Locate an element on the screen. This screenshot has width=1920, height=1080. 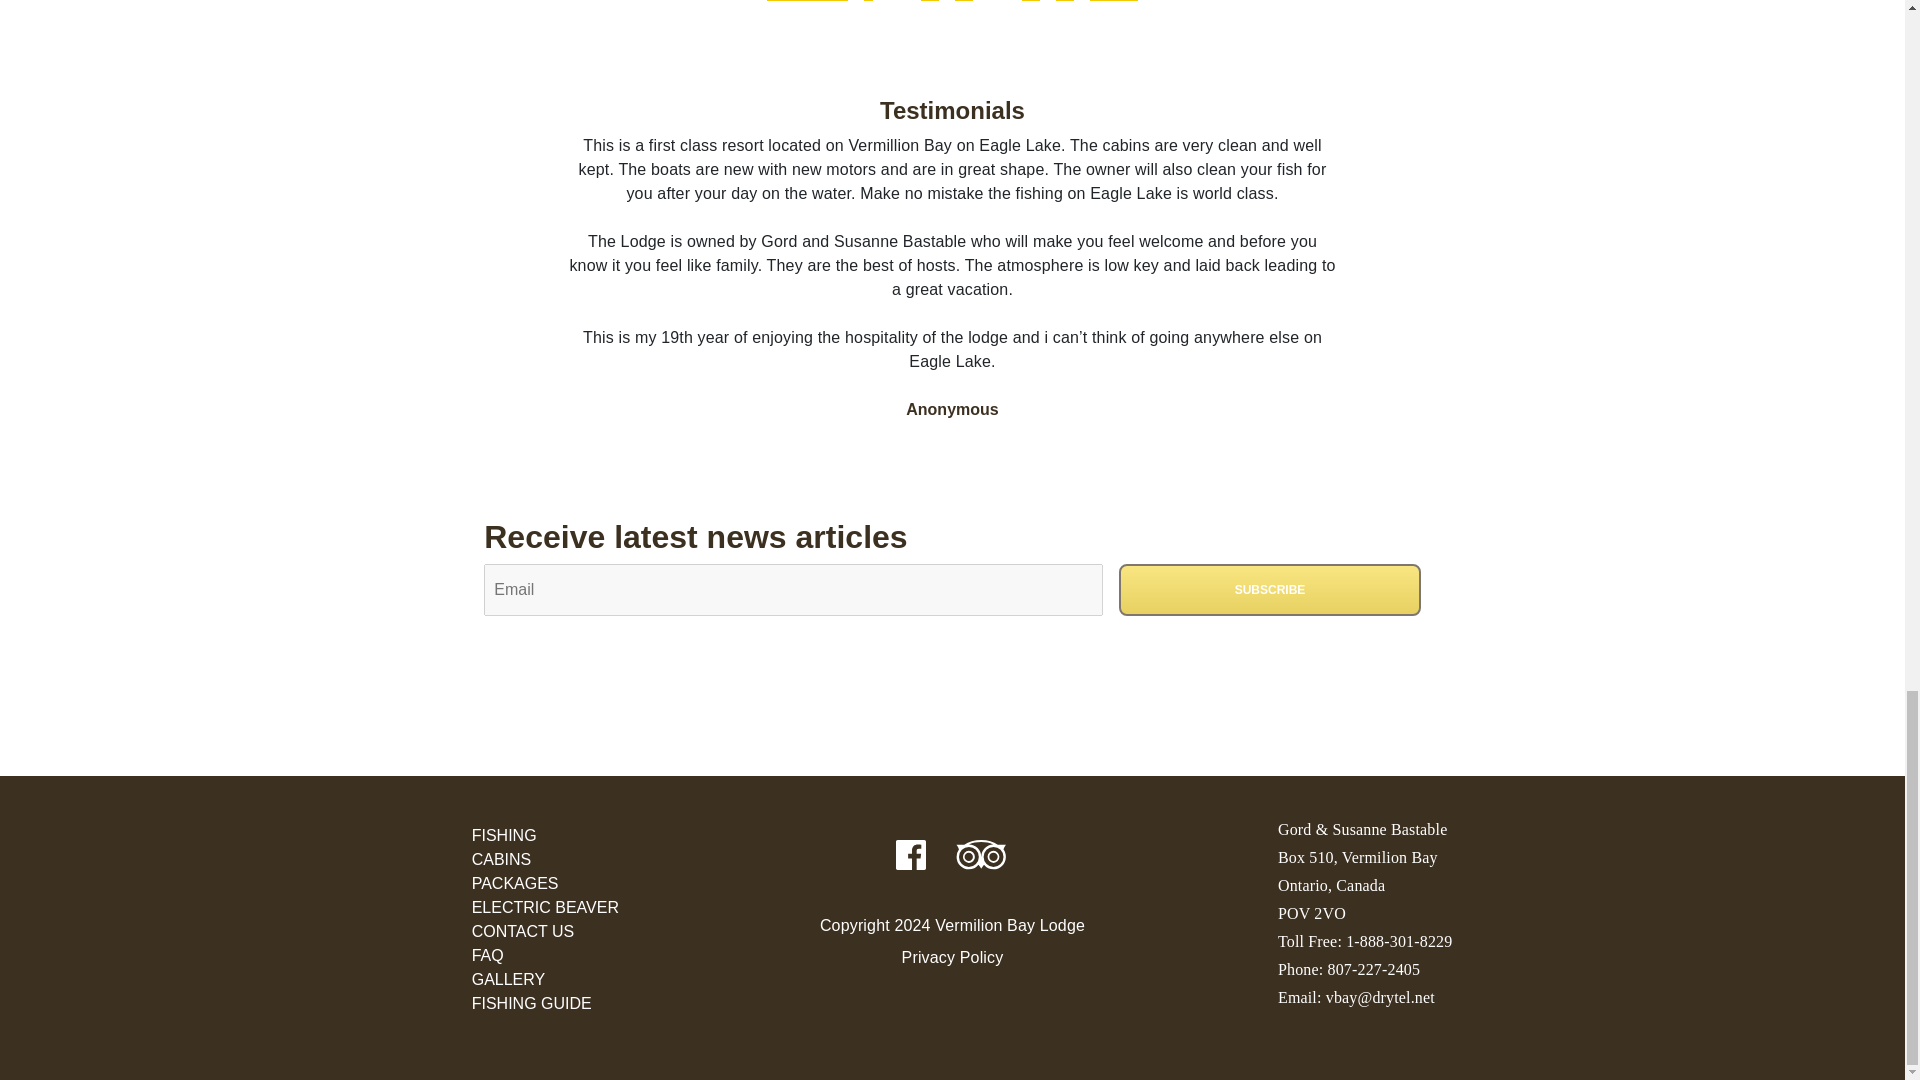
FAQ is located at coordinates (545, 955).